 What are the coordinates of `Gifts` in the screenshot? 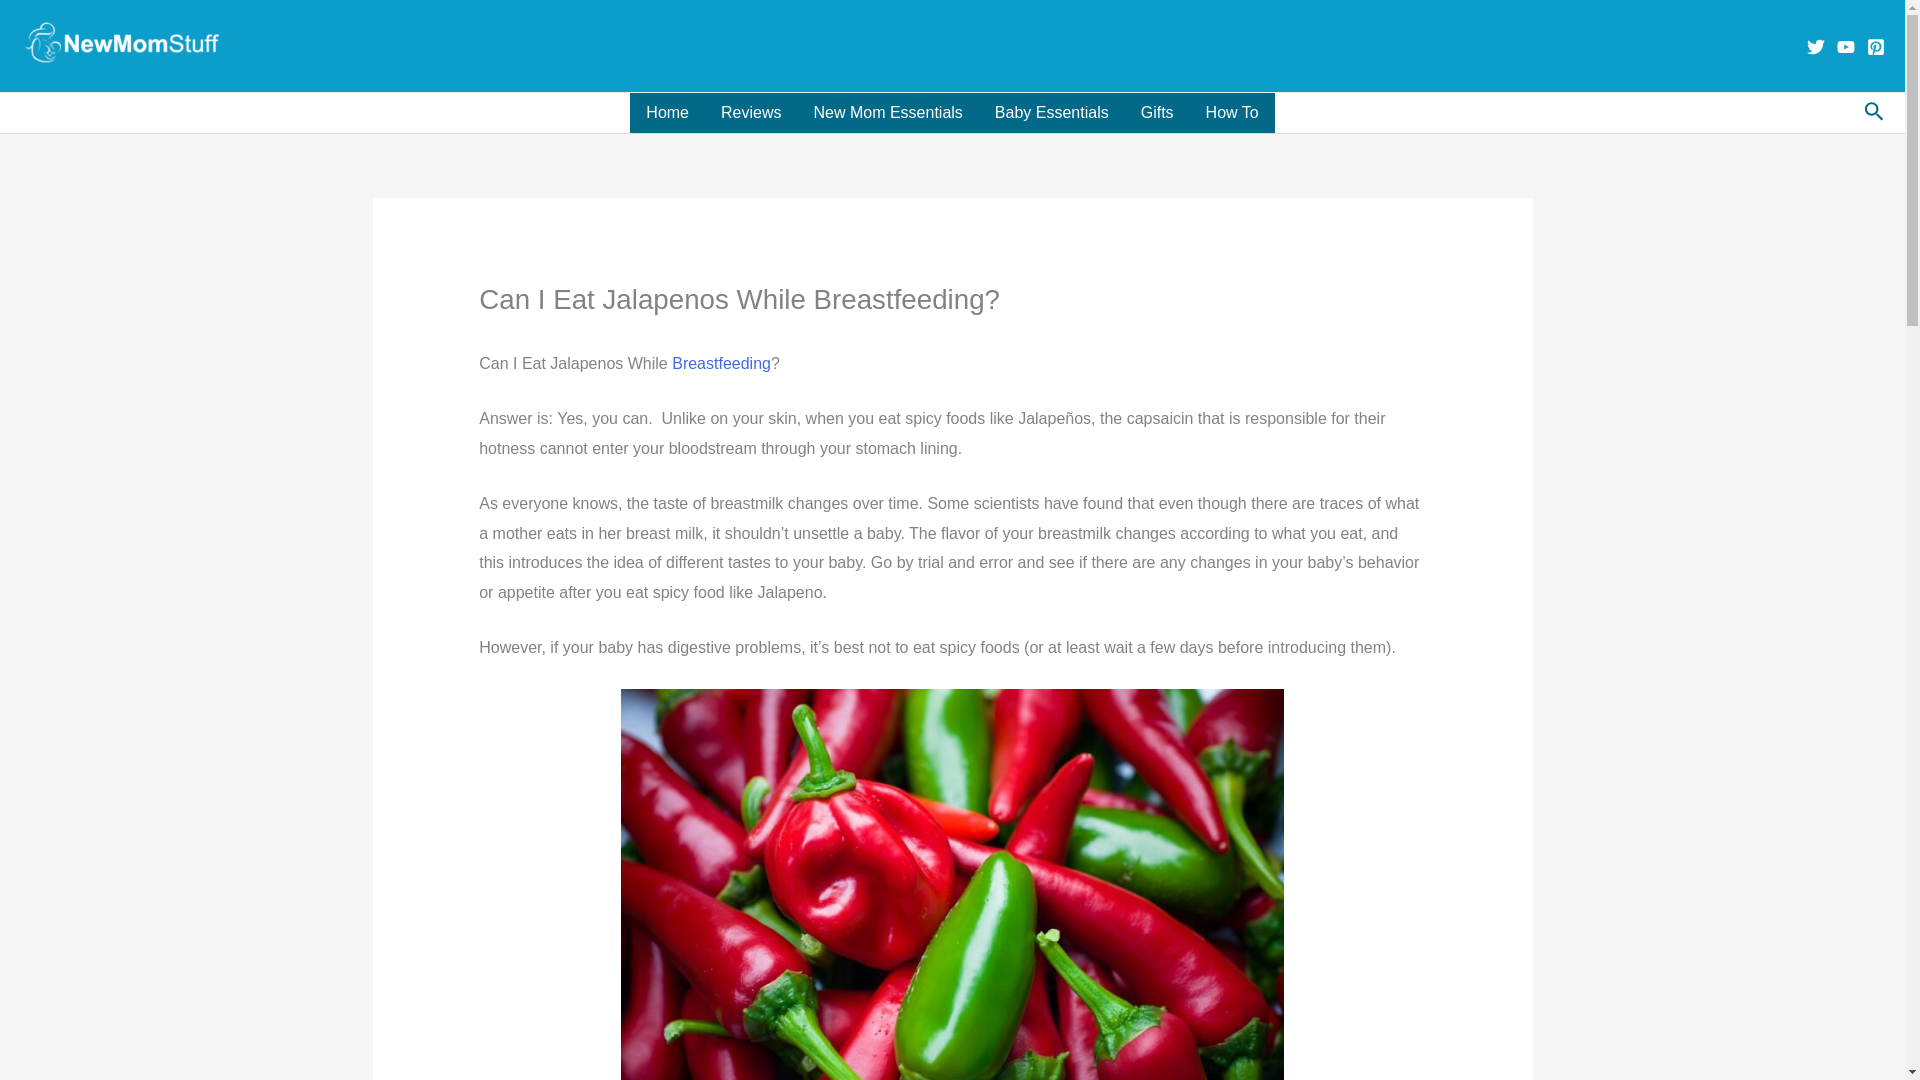 It's located at (1158, 112).